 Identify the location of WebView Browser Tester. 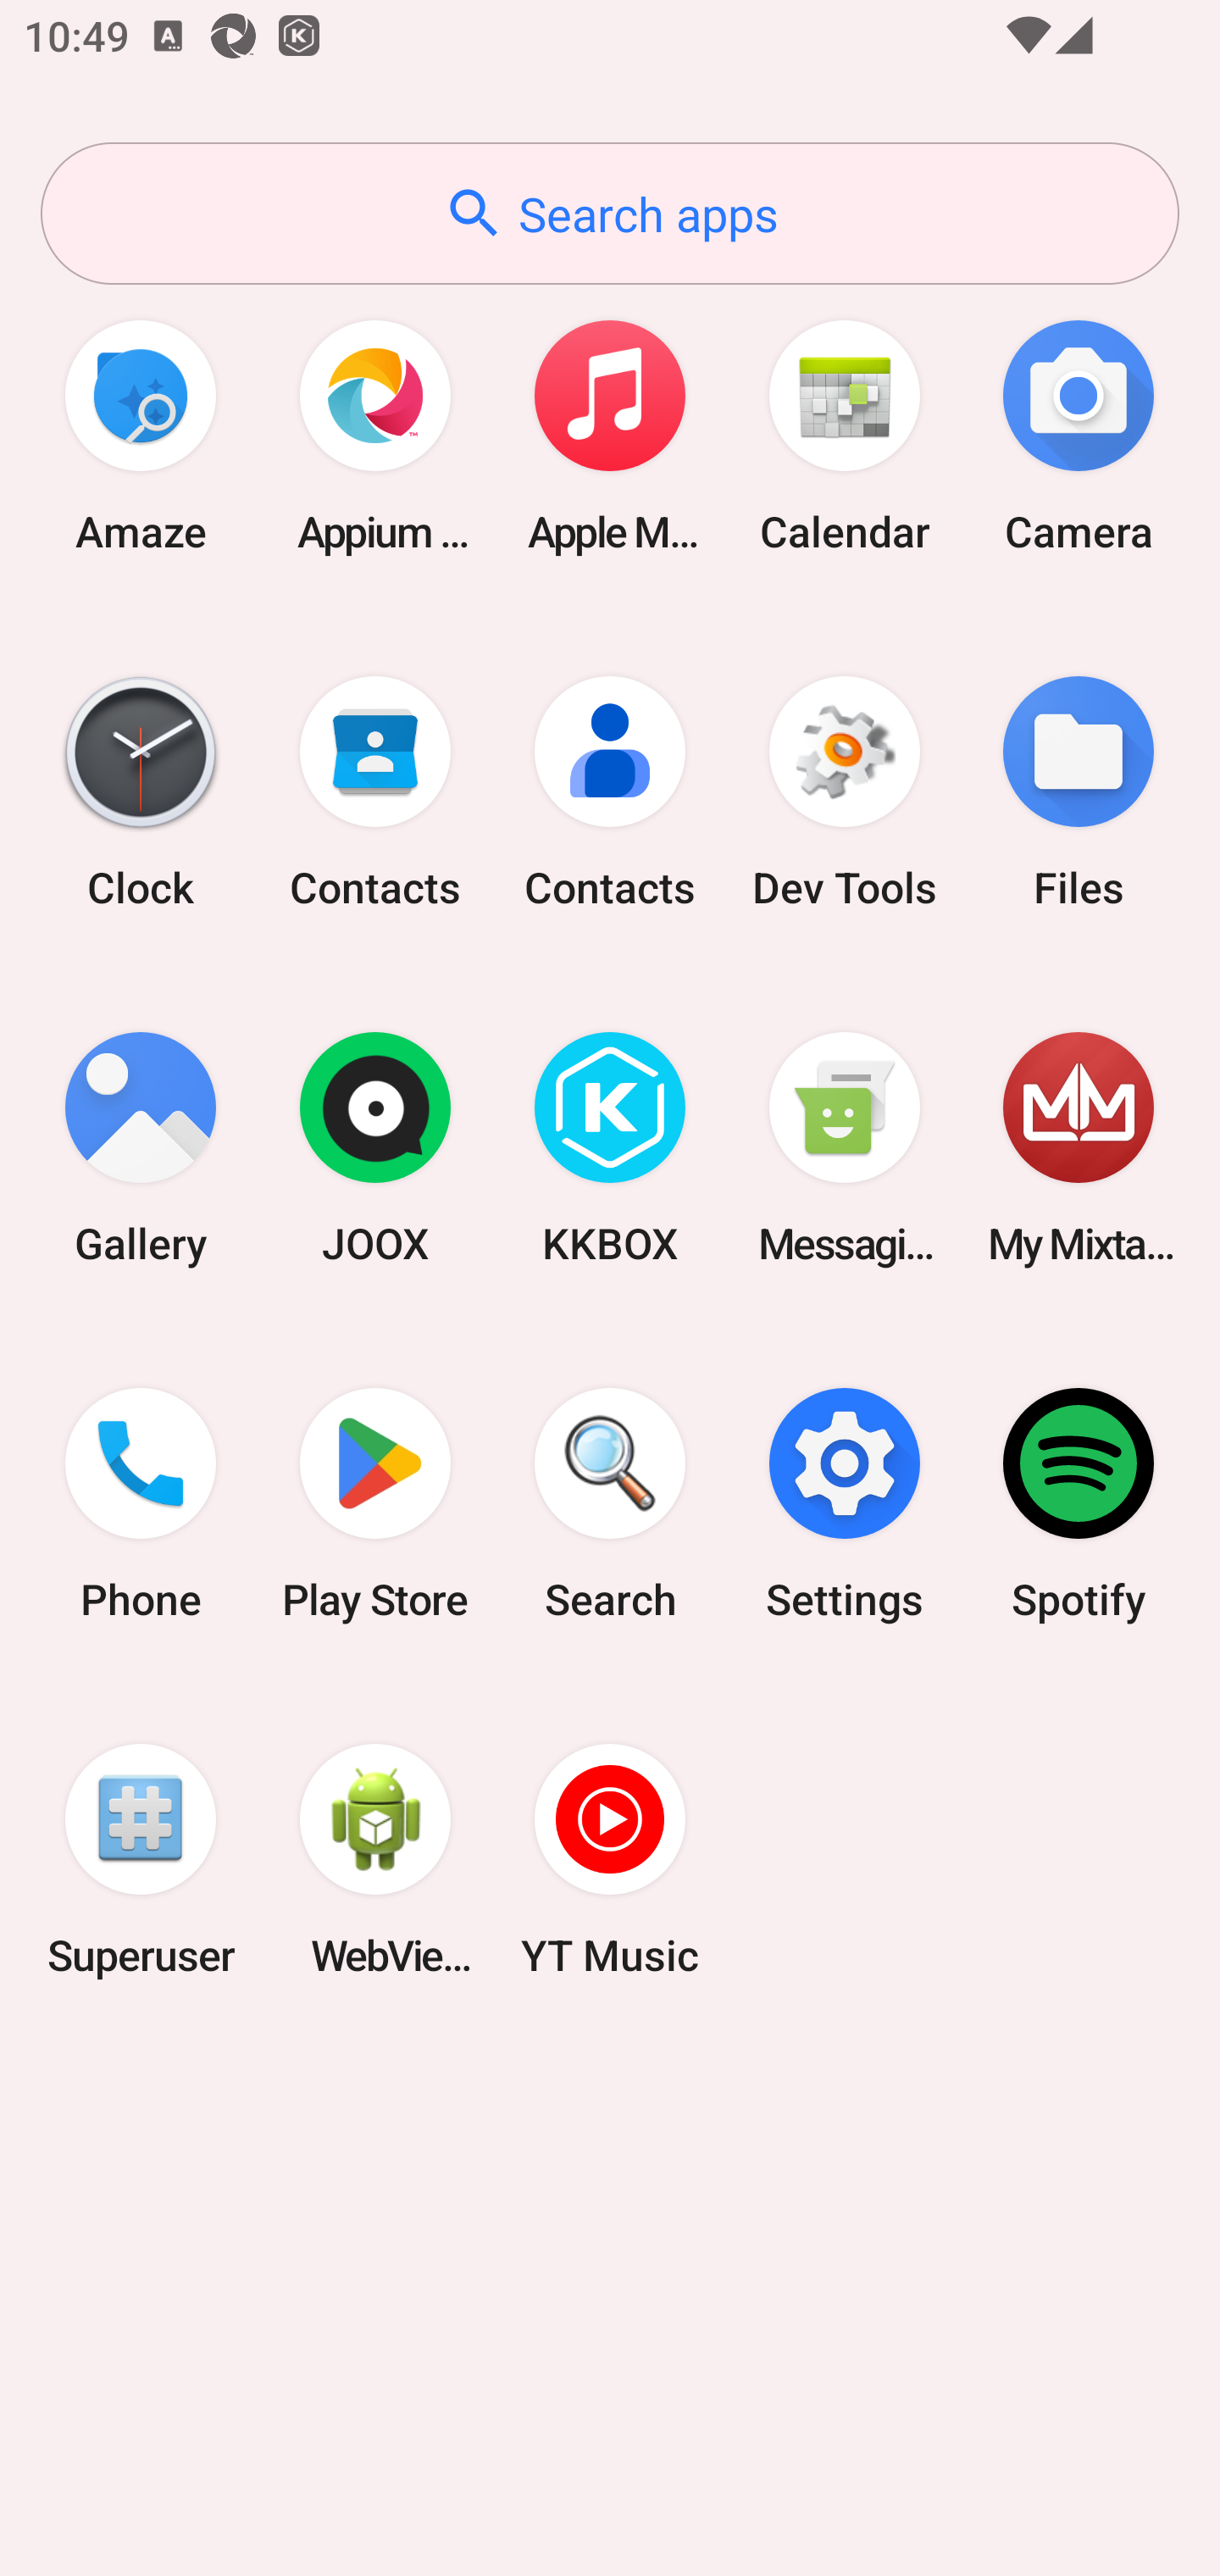
(375, 1859).